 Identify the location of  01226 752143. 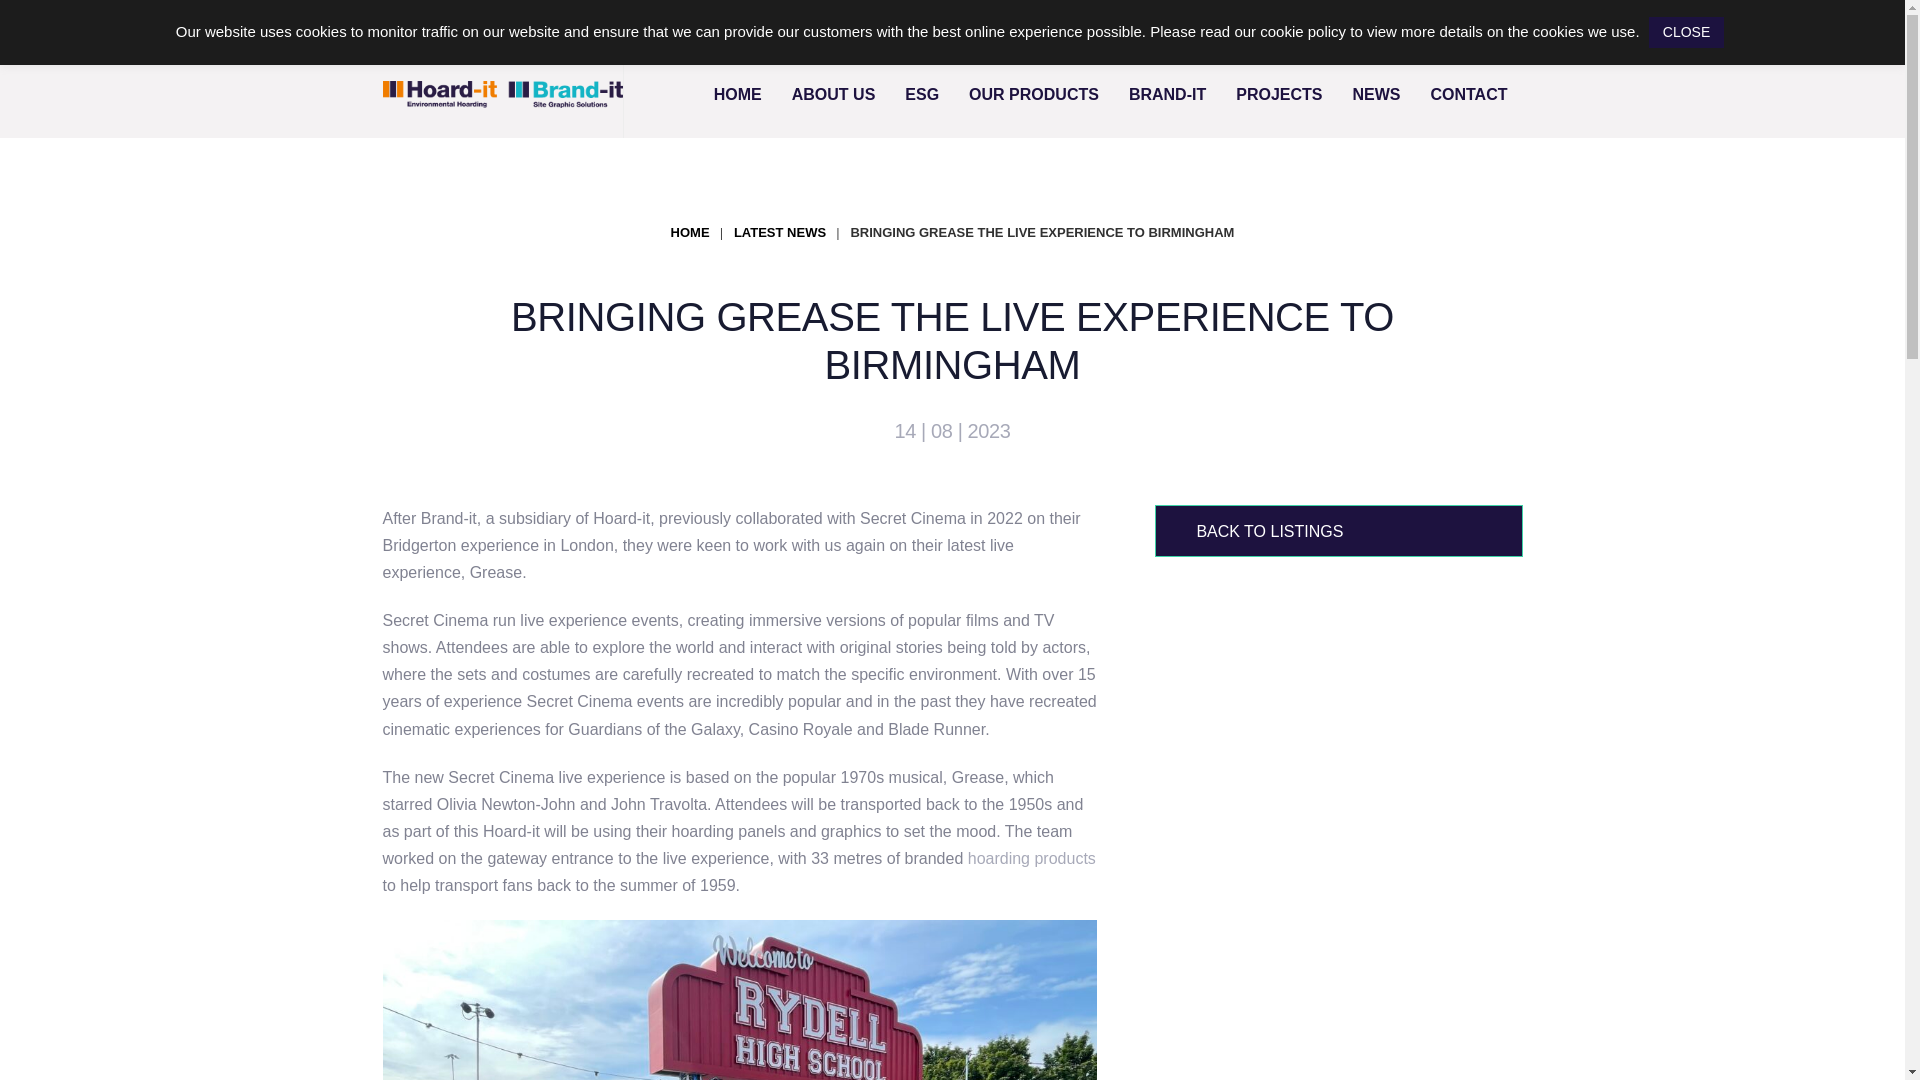
(1322, 25).